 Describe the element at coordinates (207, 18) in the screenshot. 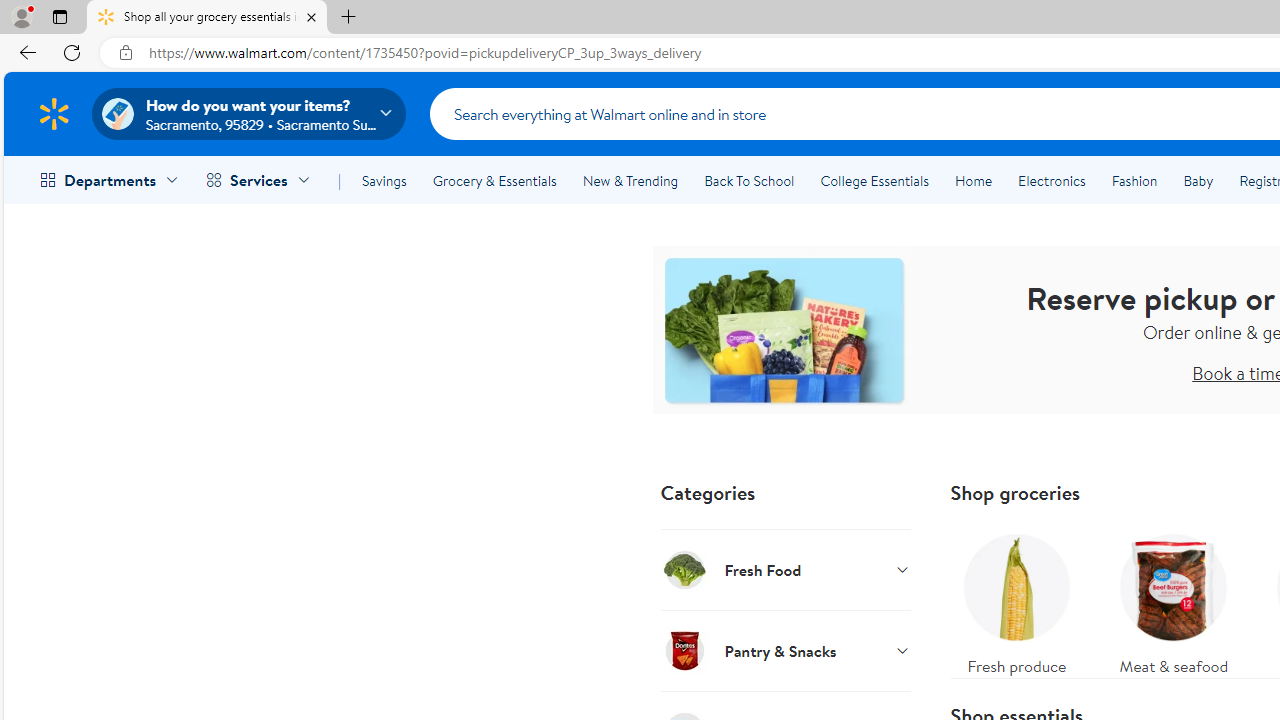

I see `Shop all your grocery essentials in one place! - Walmart.com` at that location.